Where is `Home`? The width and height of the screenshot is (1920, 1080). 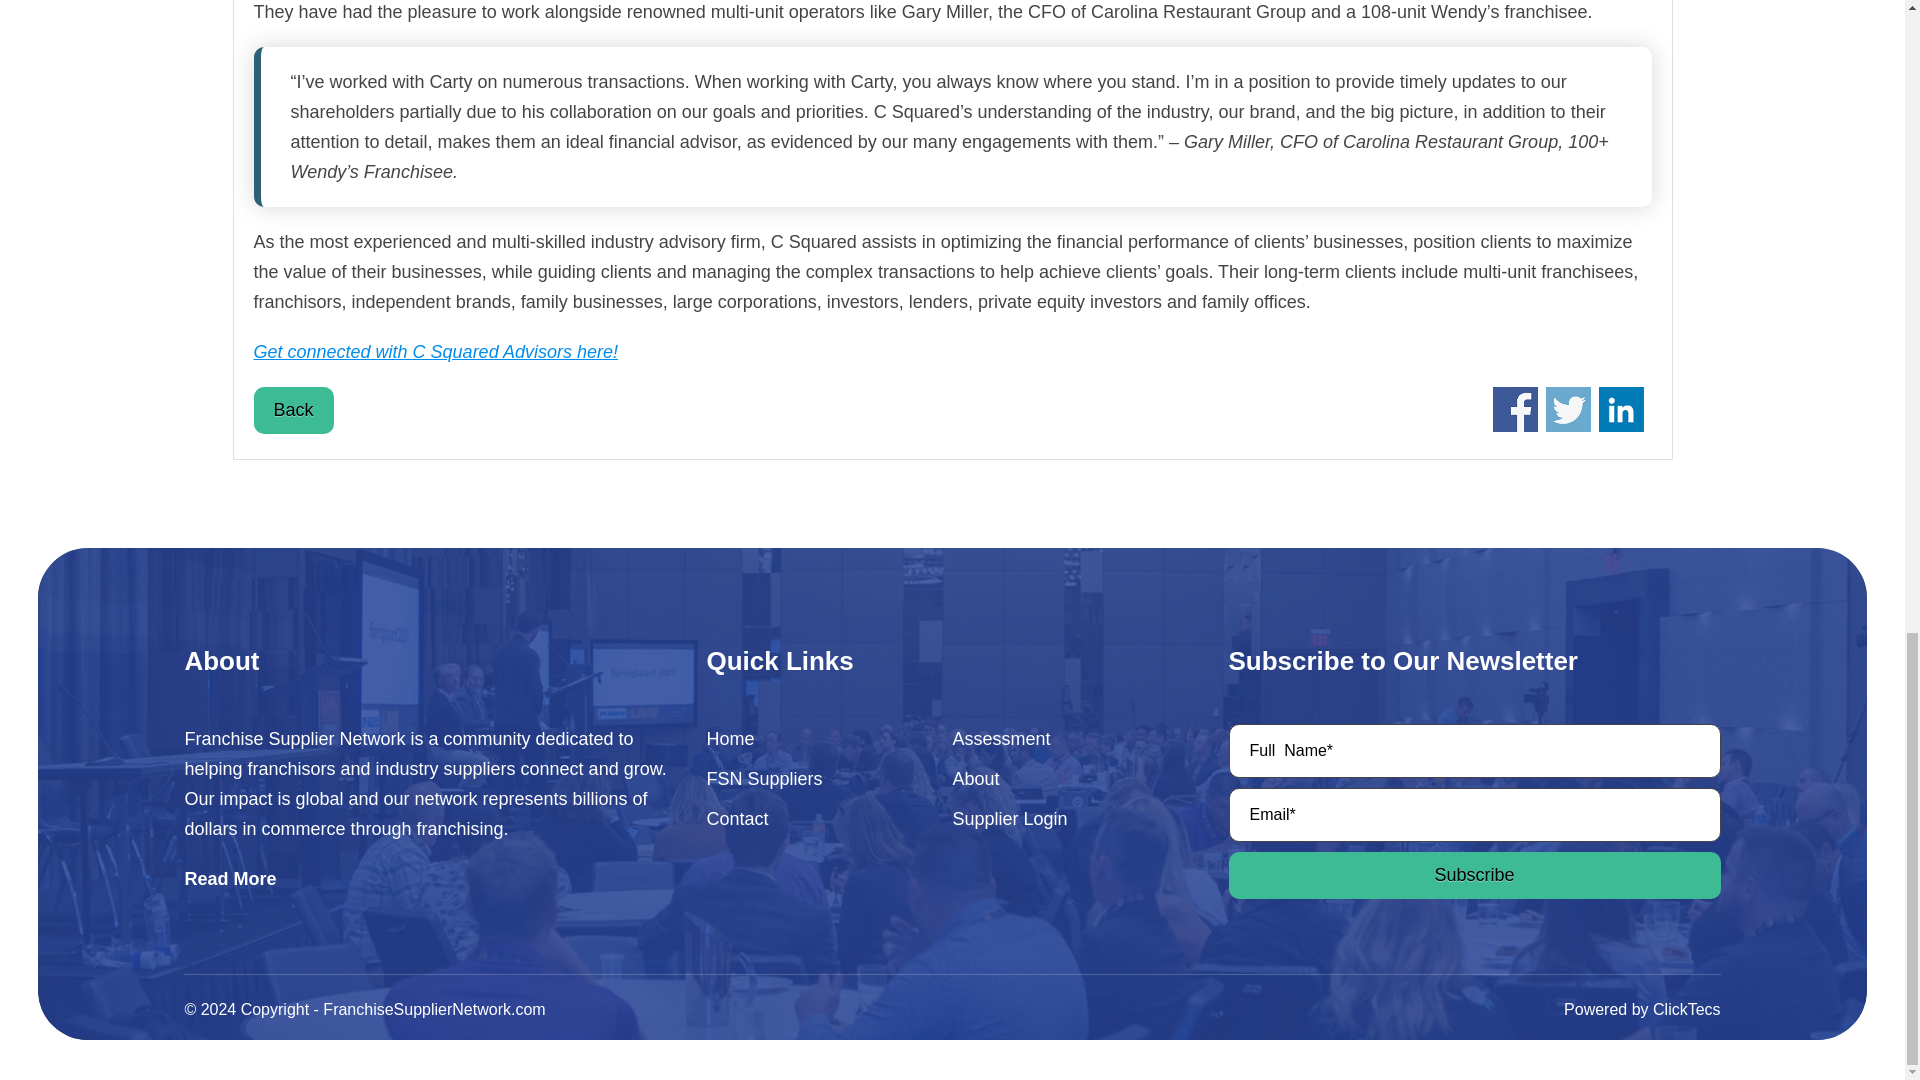 Home is located at coordinates (805, 738).